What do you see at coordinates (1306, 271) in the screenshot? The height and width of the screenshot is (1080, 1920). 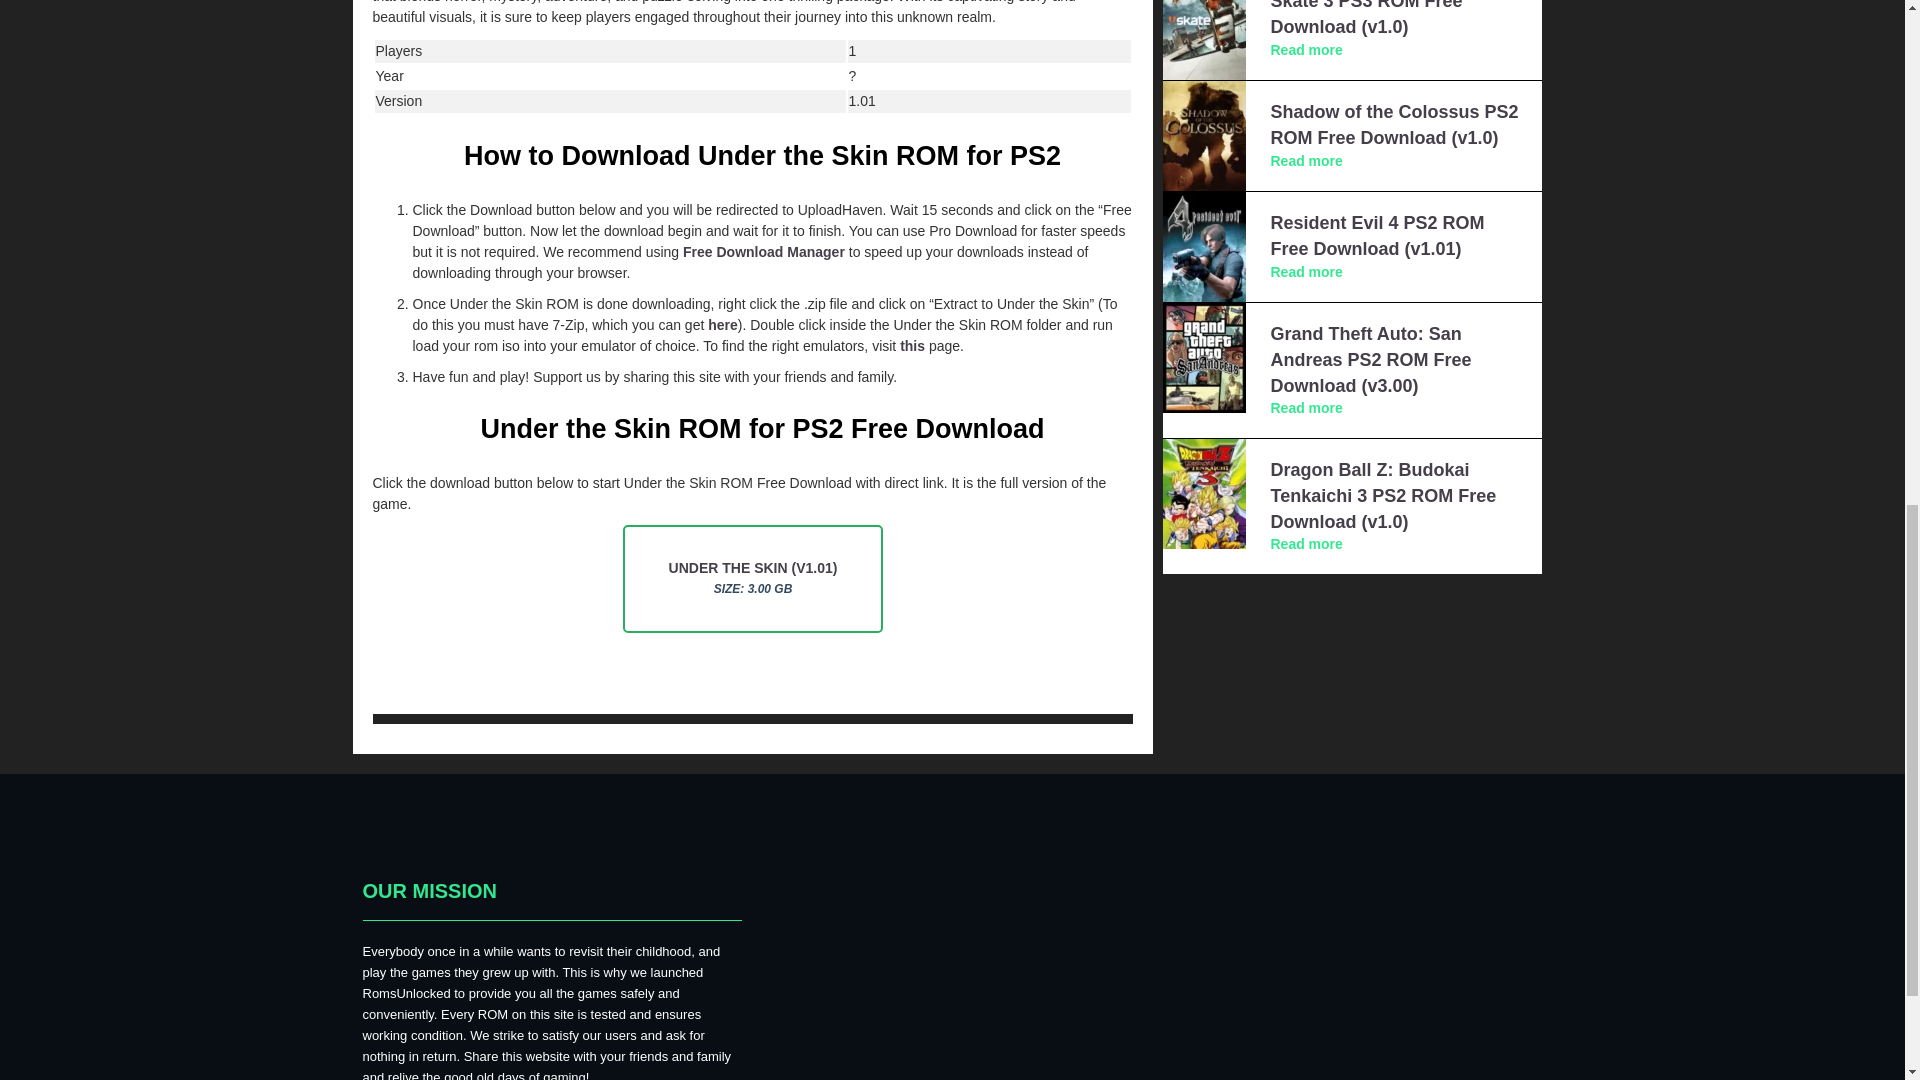 I see `Read more` at bounding box center [1306, 271].